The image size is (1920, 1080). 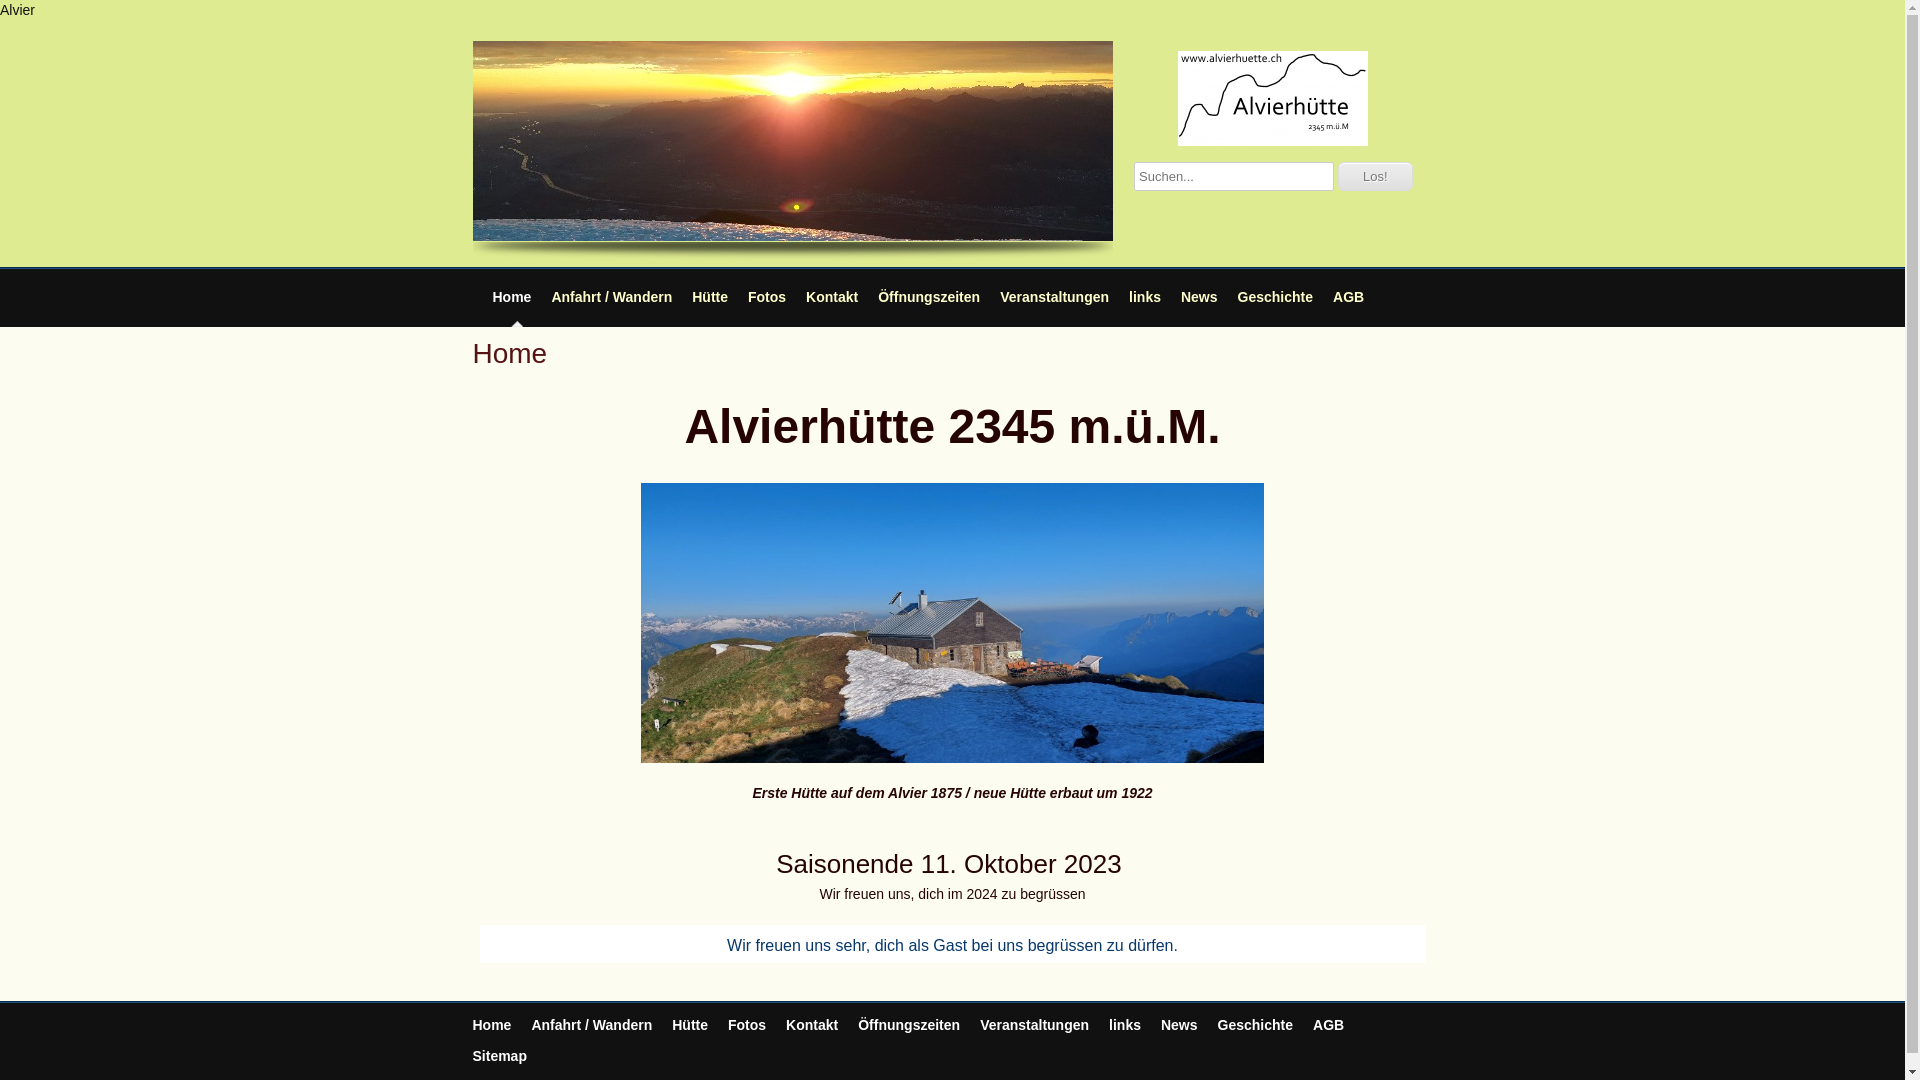 What do you see at coordinates (612, 297) in the screenshot?
I see `Anfahrt / Wandern` at bounding box center [612, 297].